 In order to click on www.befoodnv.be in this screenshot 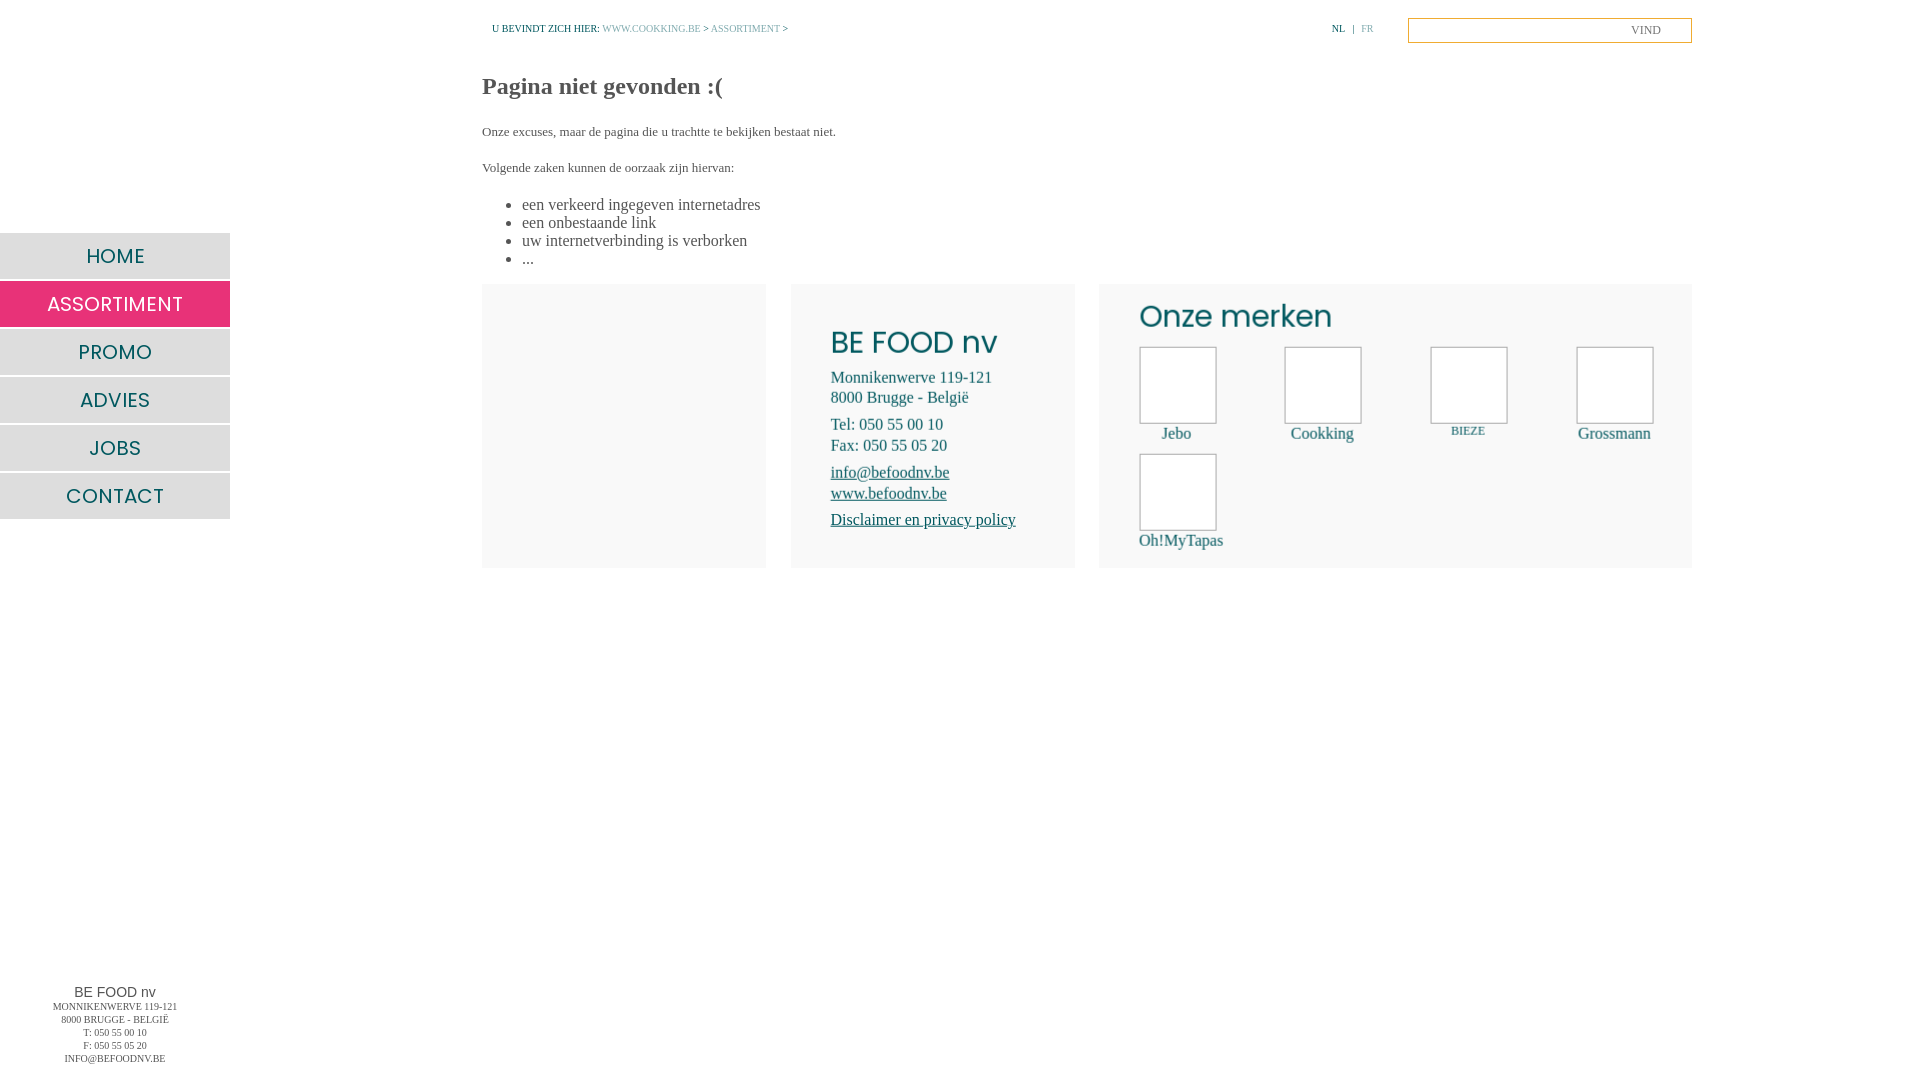, I will do `click(889, 492)`.